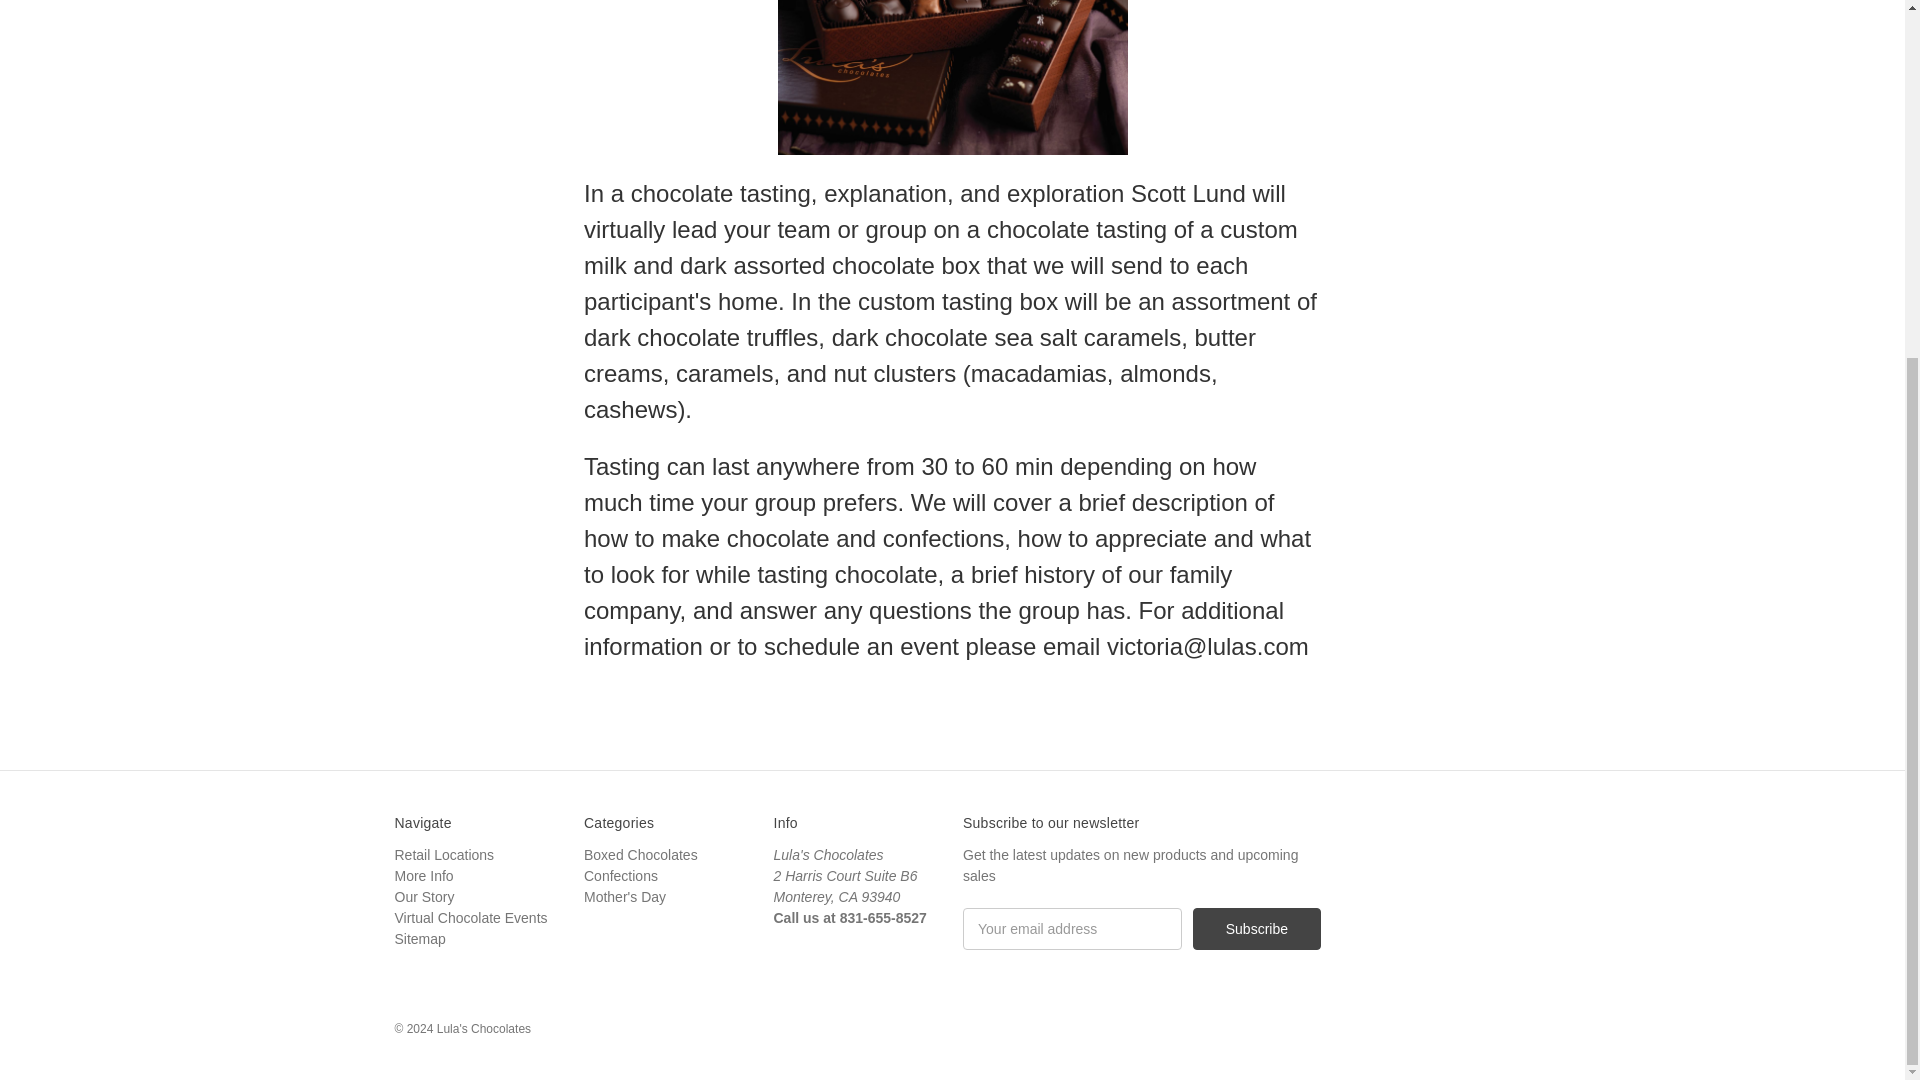 The image size is (1920, 1080). What do you see at coordinates (443, 854) in the screenshot?
I see `Retail Locations` at bounding box center [443, 854].